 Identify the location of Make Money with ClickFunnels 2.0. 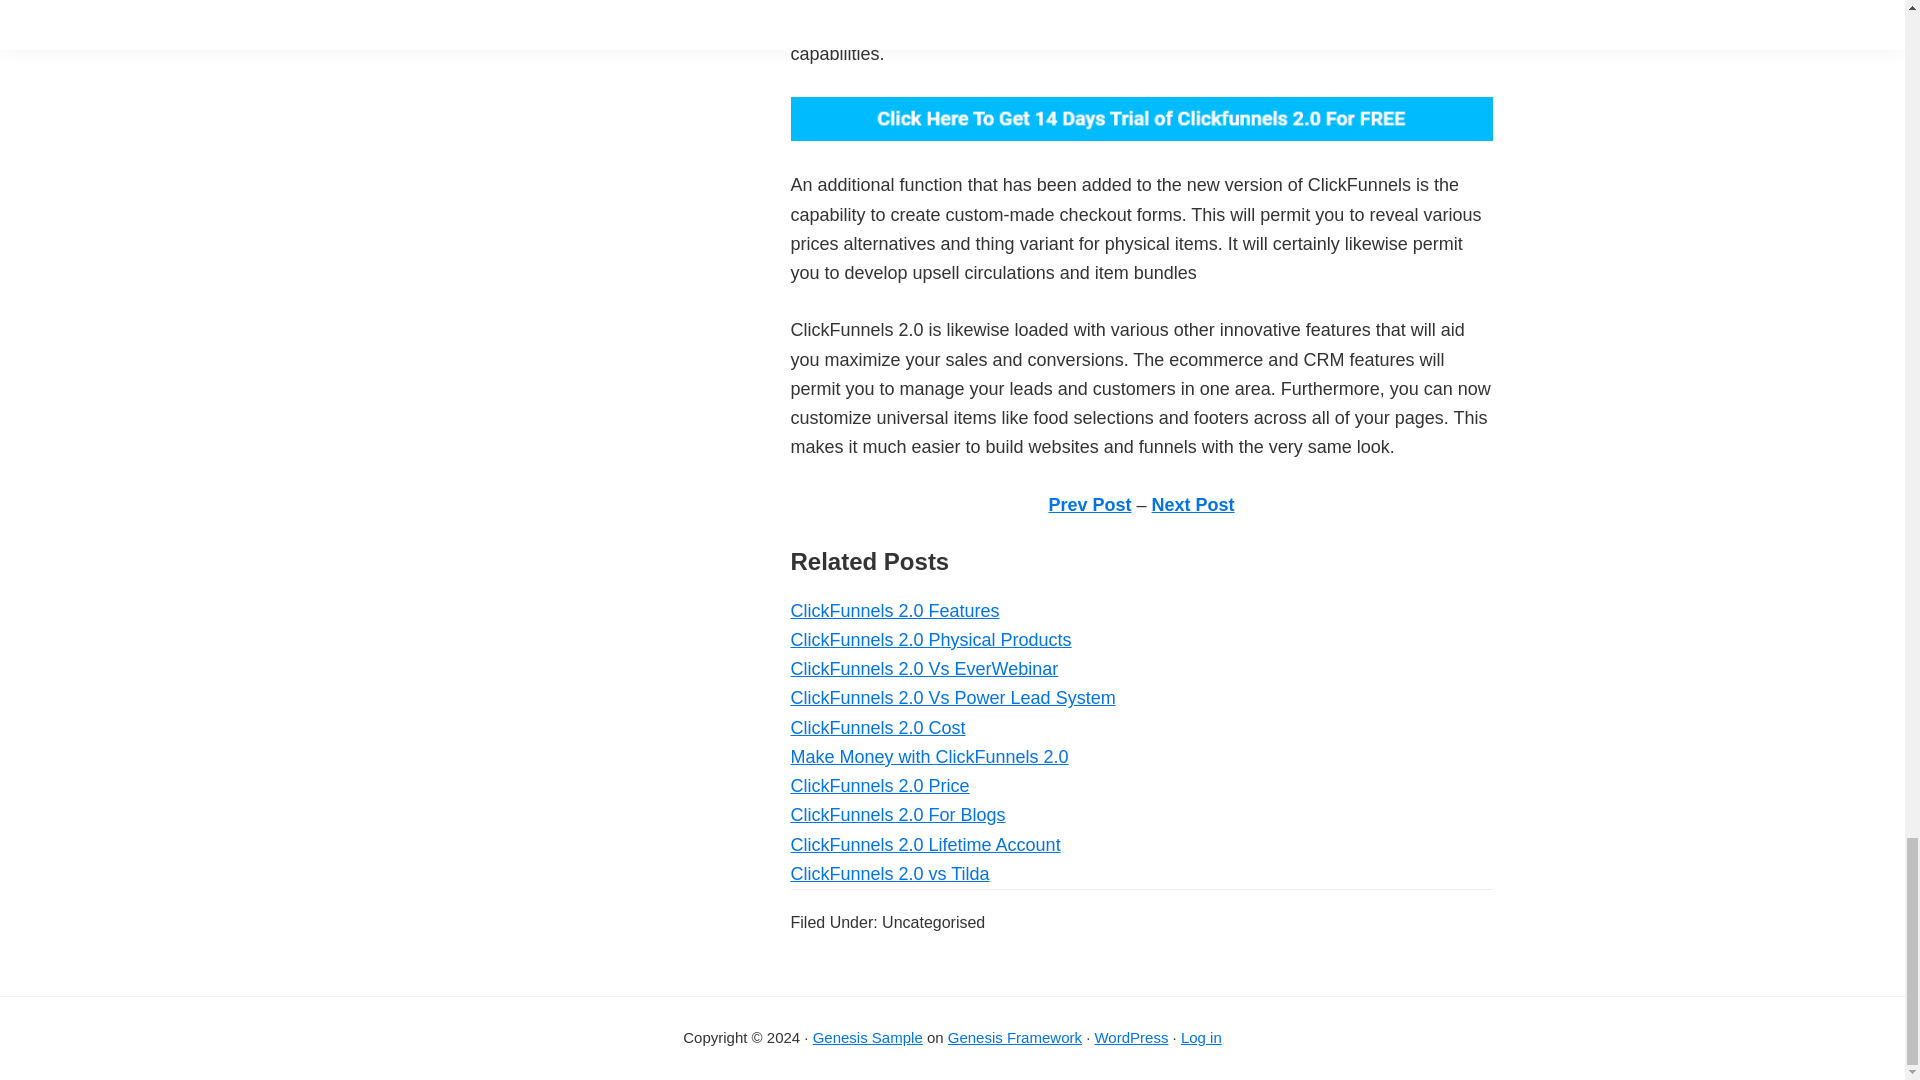
(928, 756).